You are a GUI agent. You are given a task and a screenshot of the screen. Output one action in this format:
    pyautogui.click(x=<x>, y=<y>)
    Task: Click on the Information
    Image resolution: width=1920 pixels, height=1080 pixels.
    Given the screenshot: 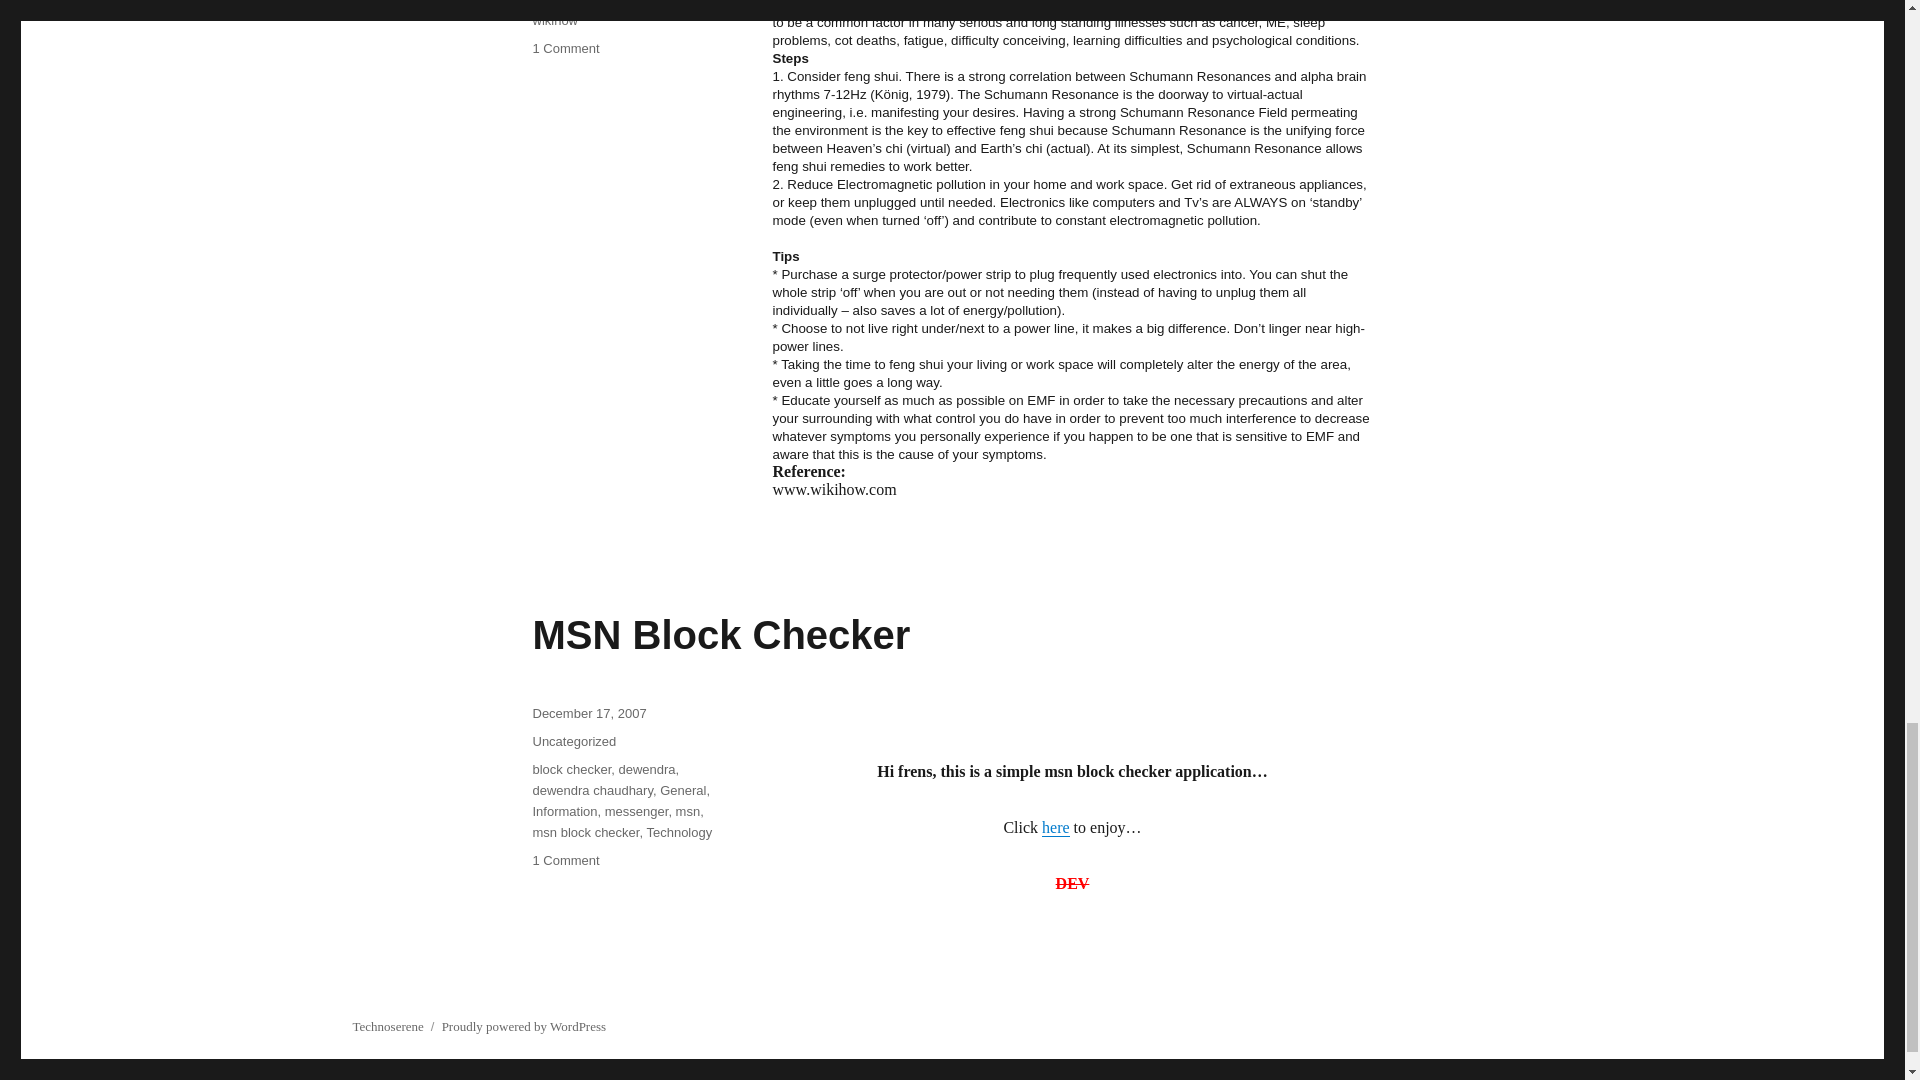 What is the action you would take?
    pyautogui.click(x=591, y=3)
    